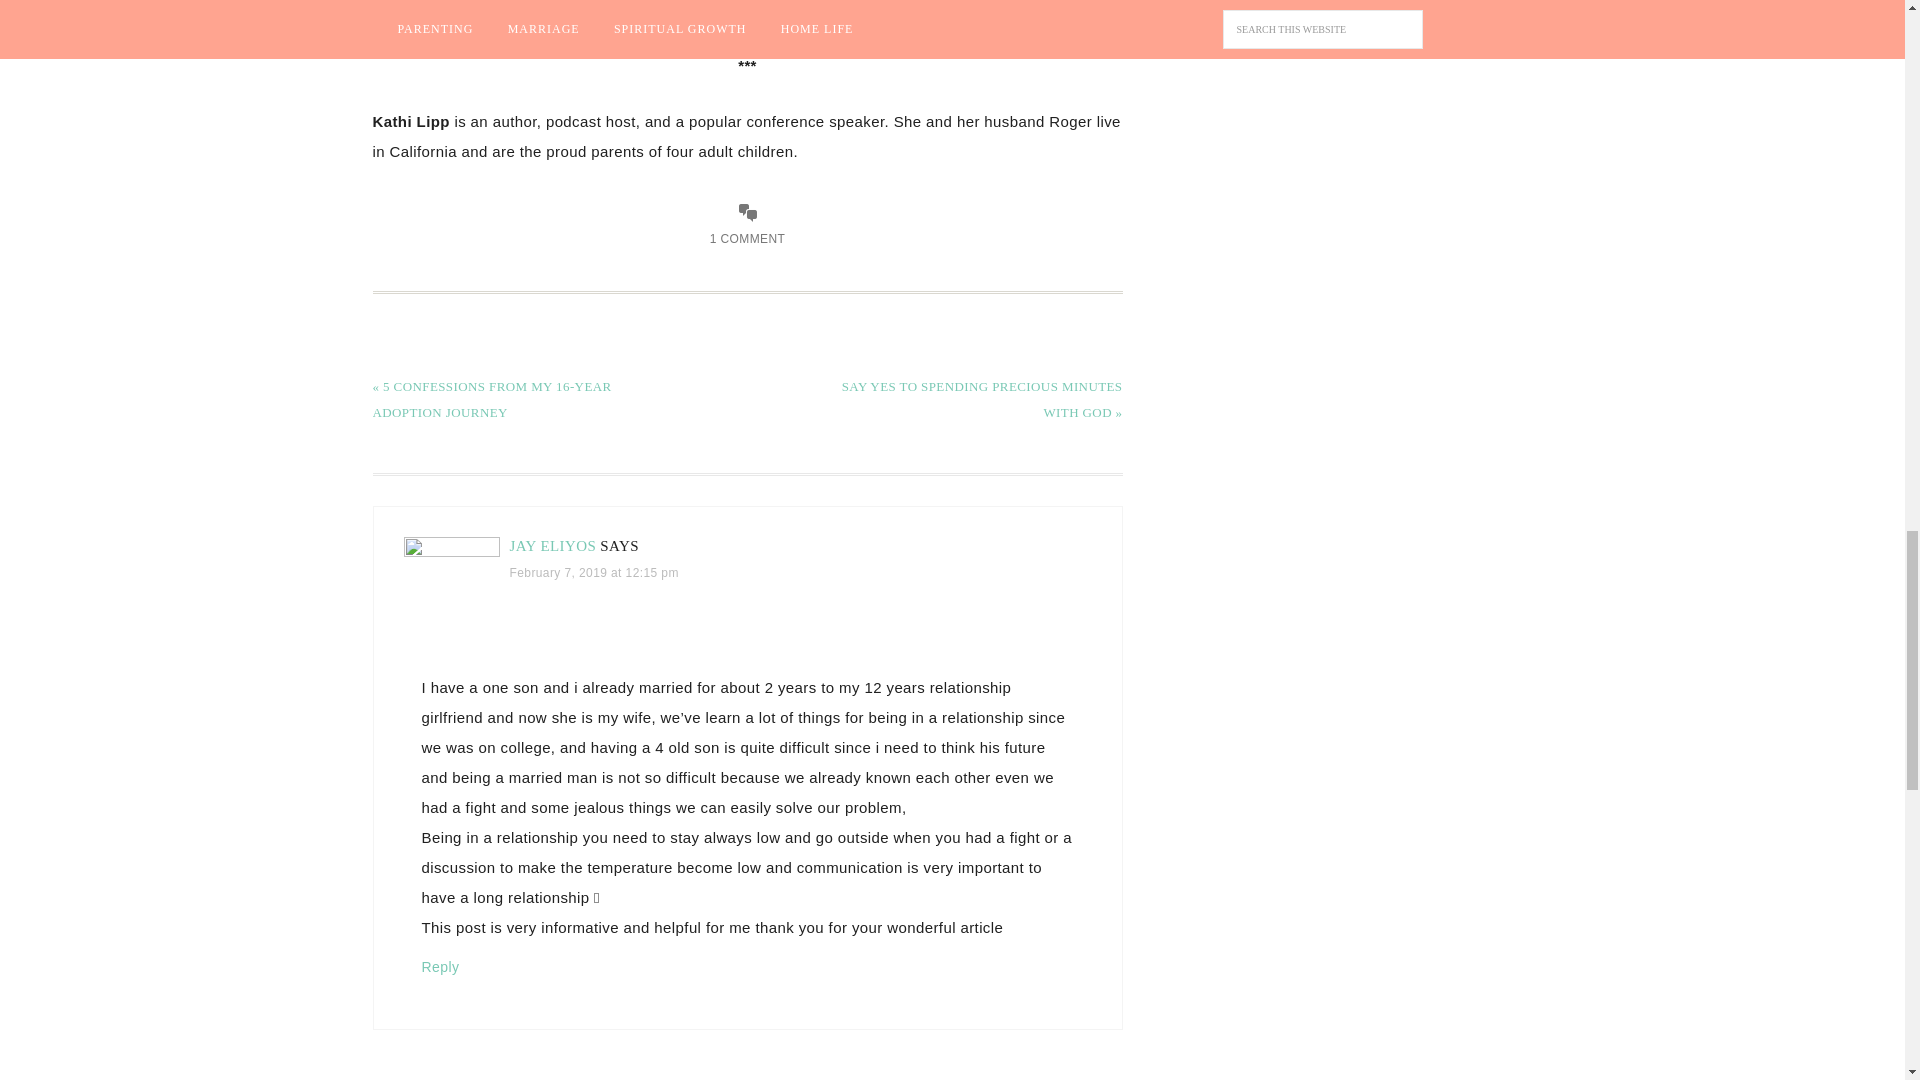 This screenshot has width=1920, height=1080. What do you see at coordinates (594, 572) in the screenshot?
I see `February 7, 2019 at 12:15 pm` at bounding box center [594, 572].